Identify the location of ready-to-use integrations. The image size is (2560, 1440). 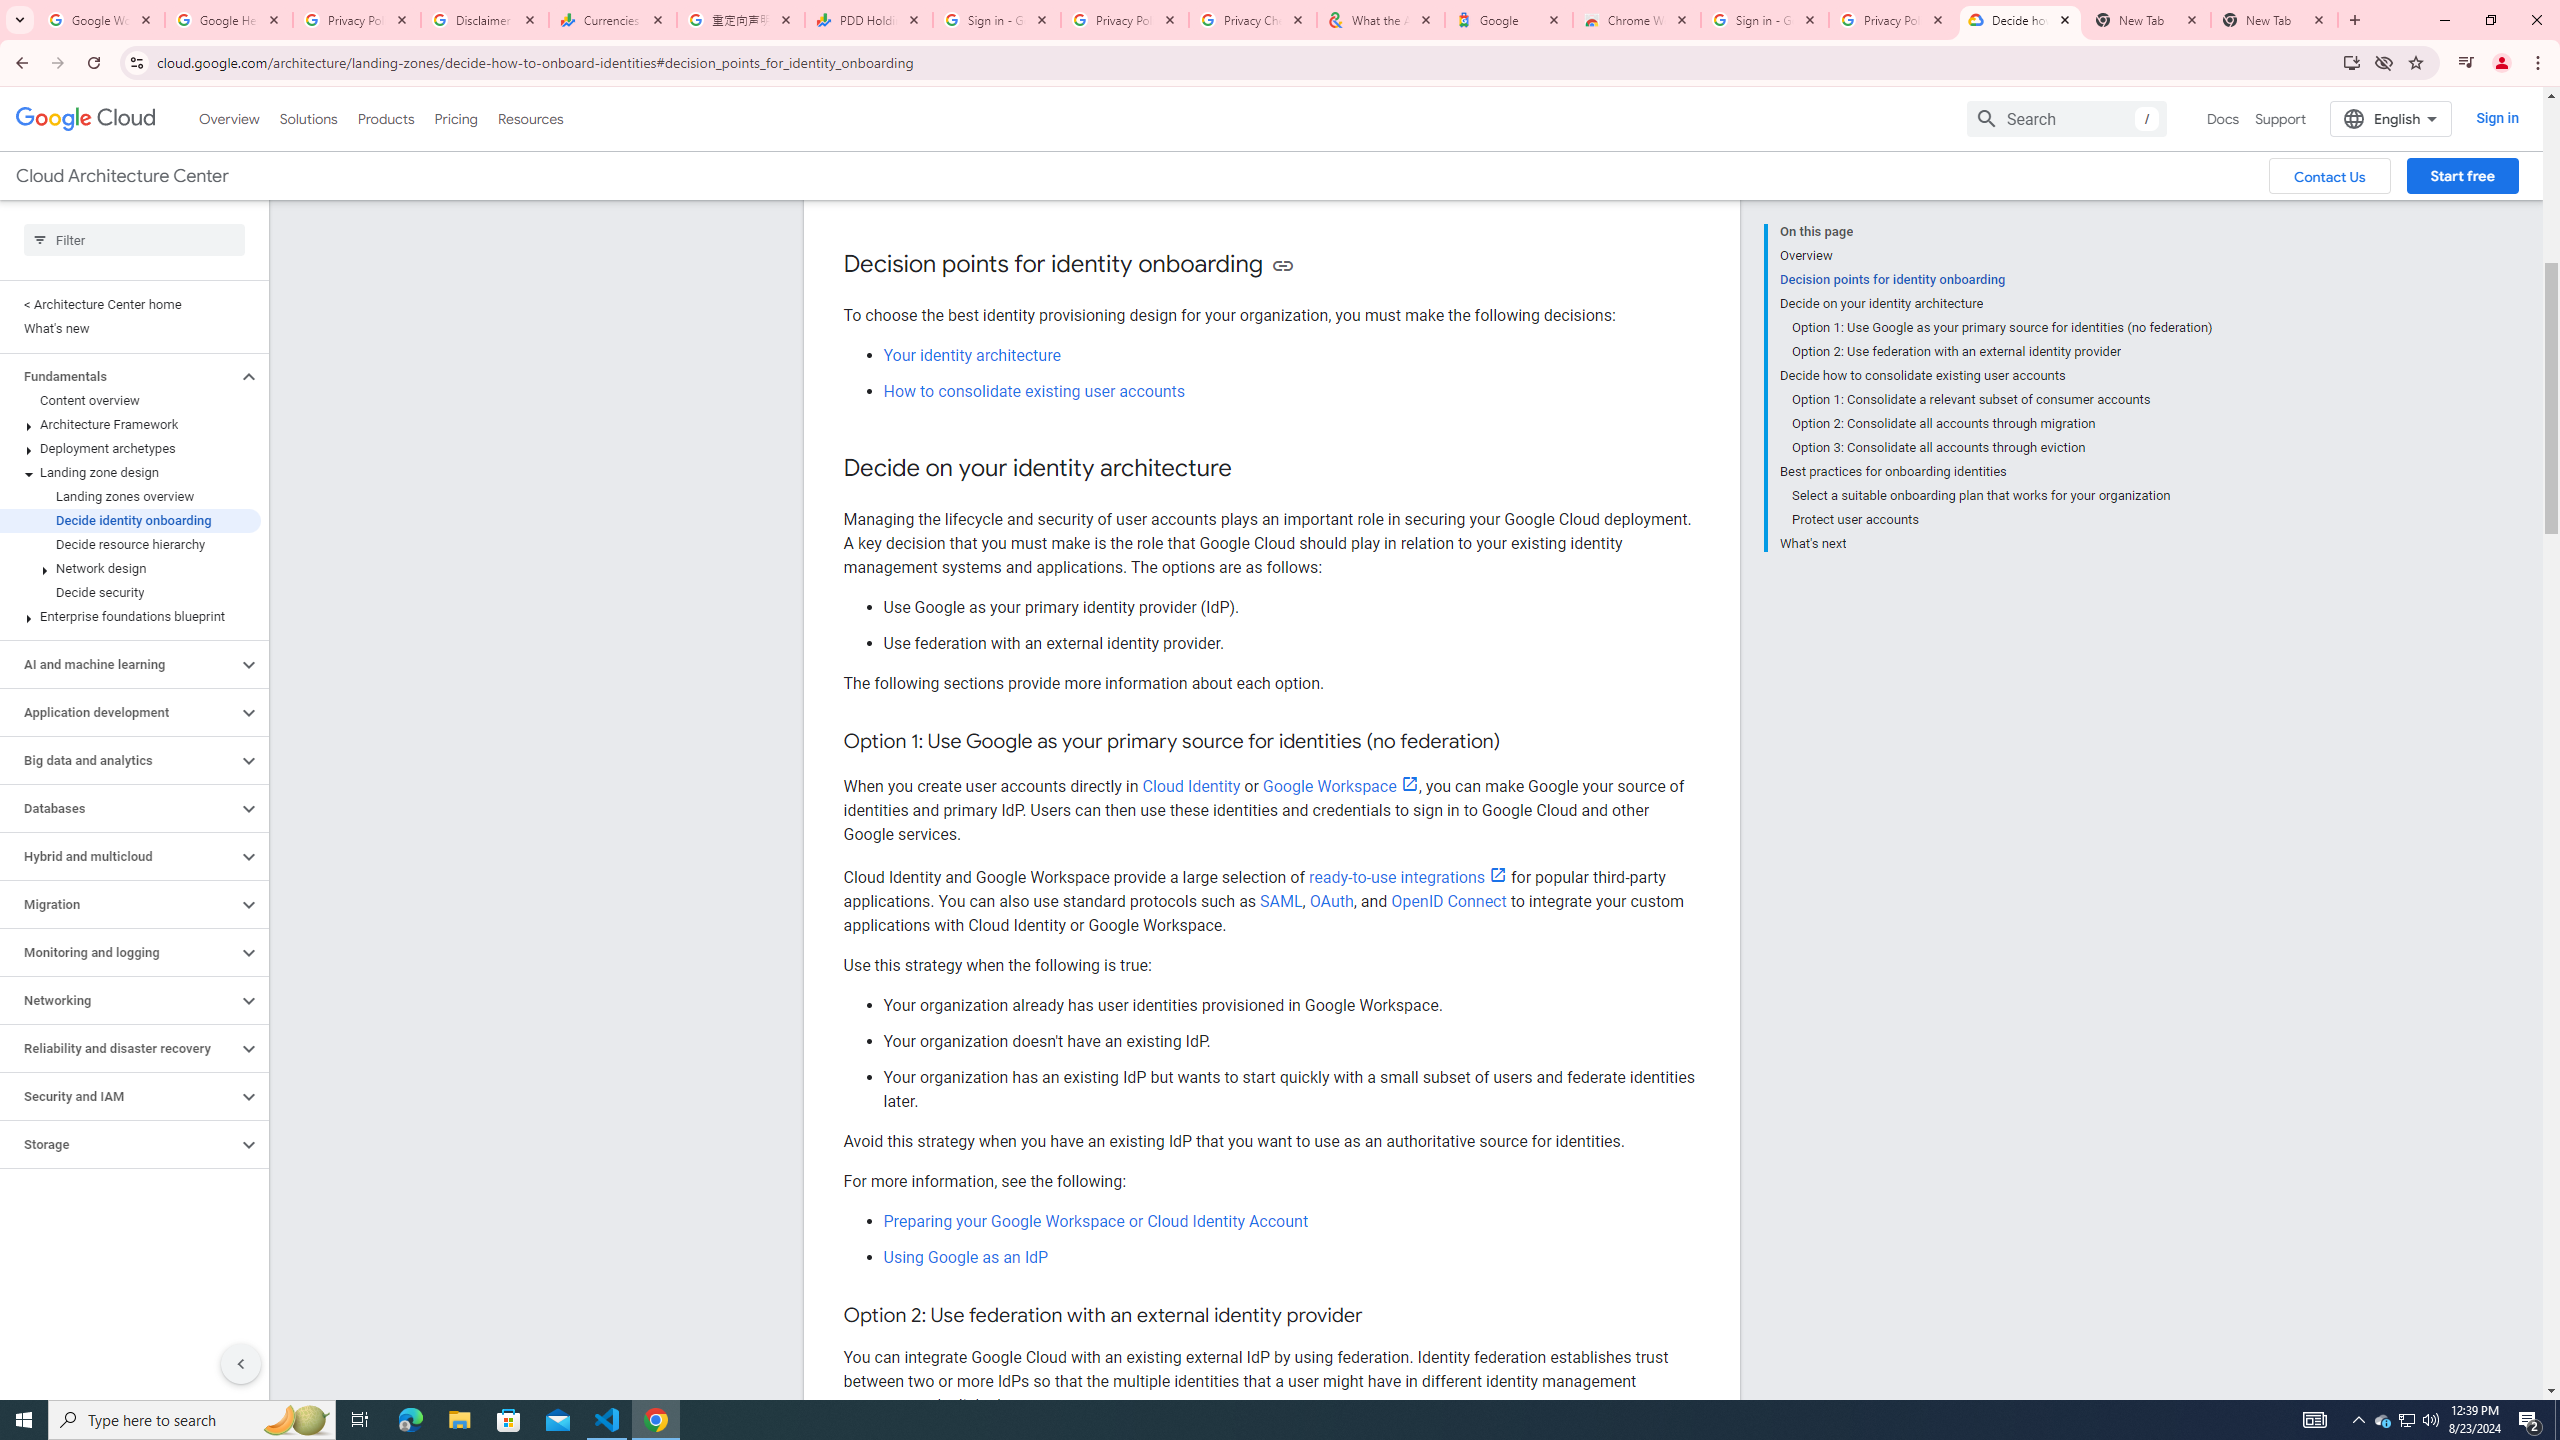
(1408, 878).